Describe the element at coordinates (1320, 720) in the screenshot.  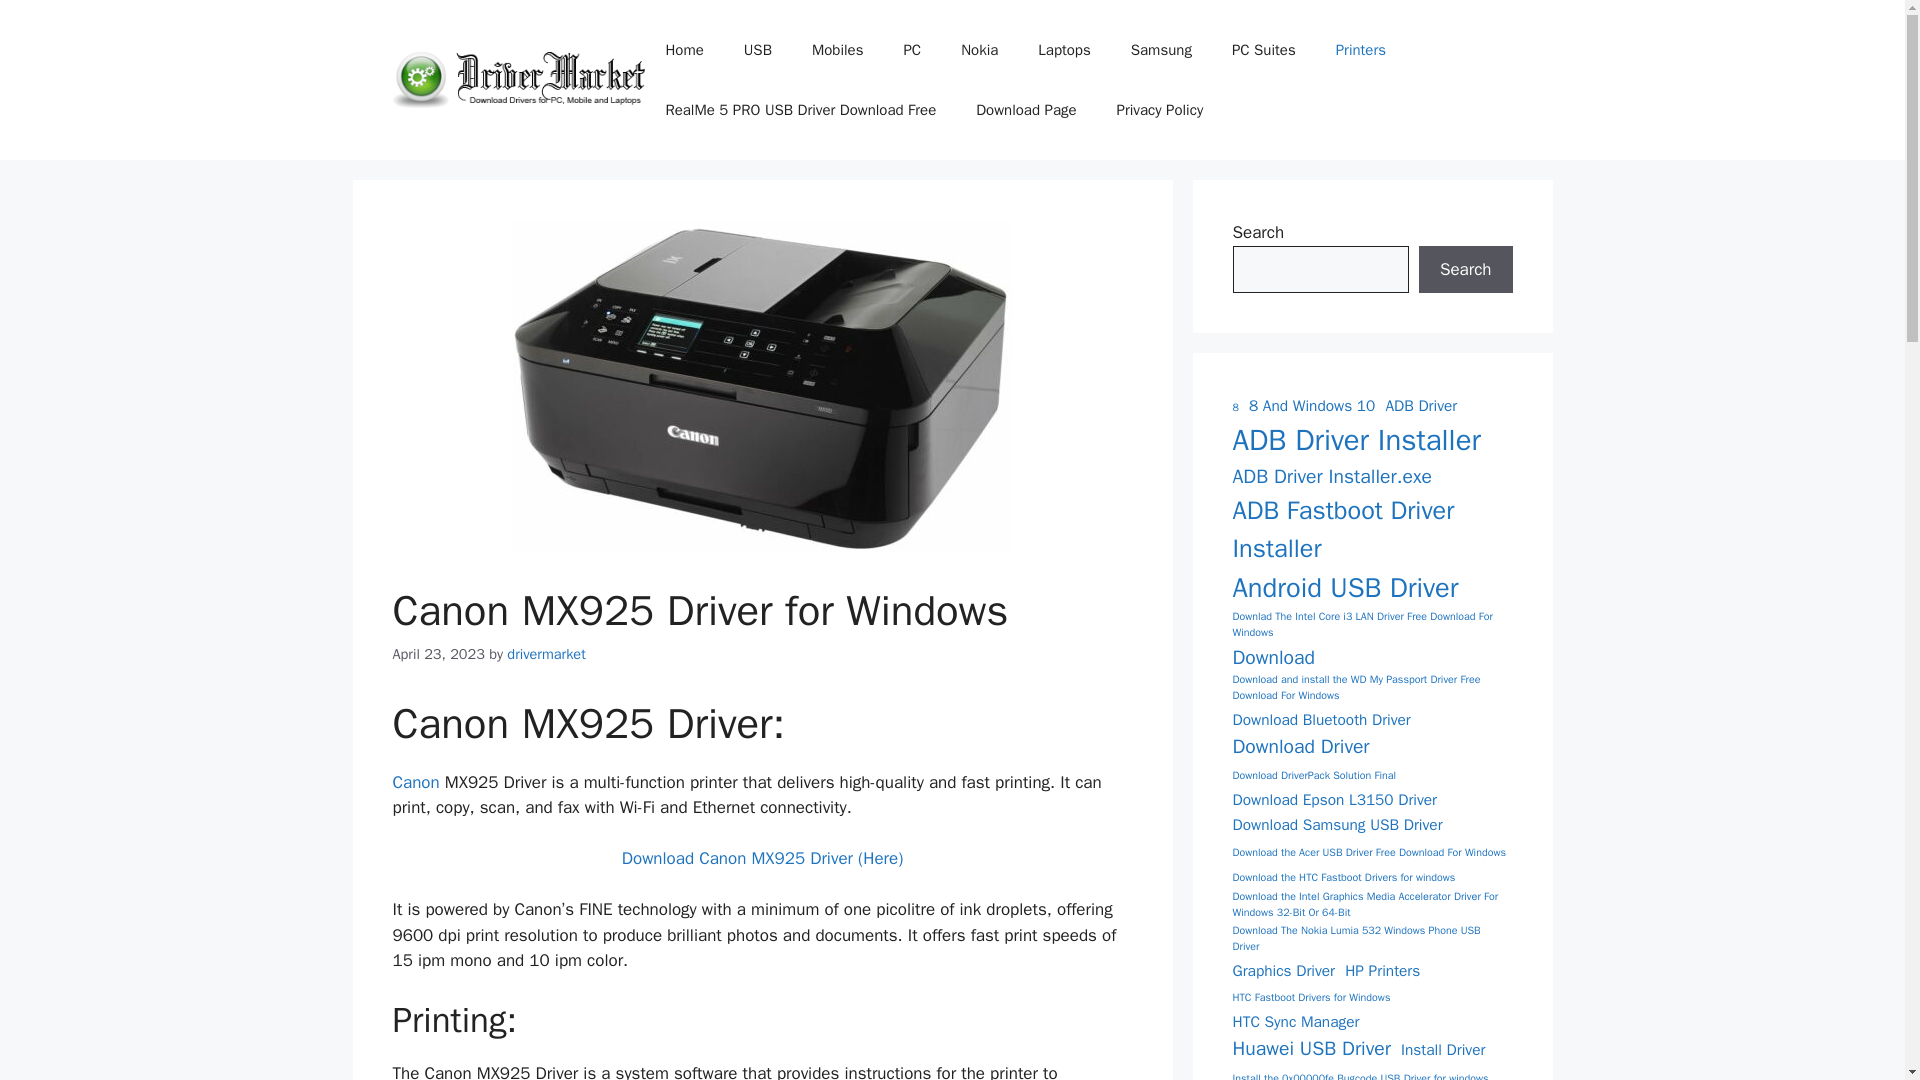
I see `Download Bluetooth Driver` at that location.